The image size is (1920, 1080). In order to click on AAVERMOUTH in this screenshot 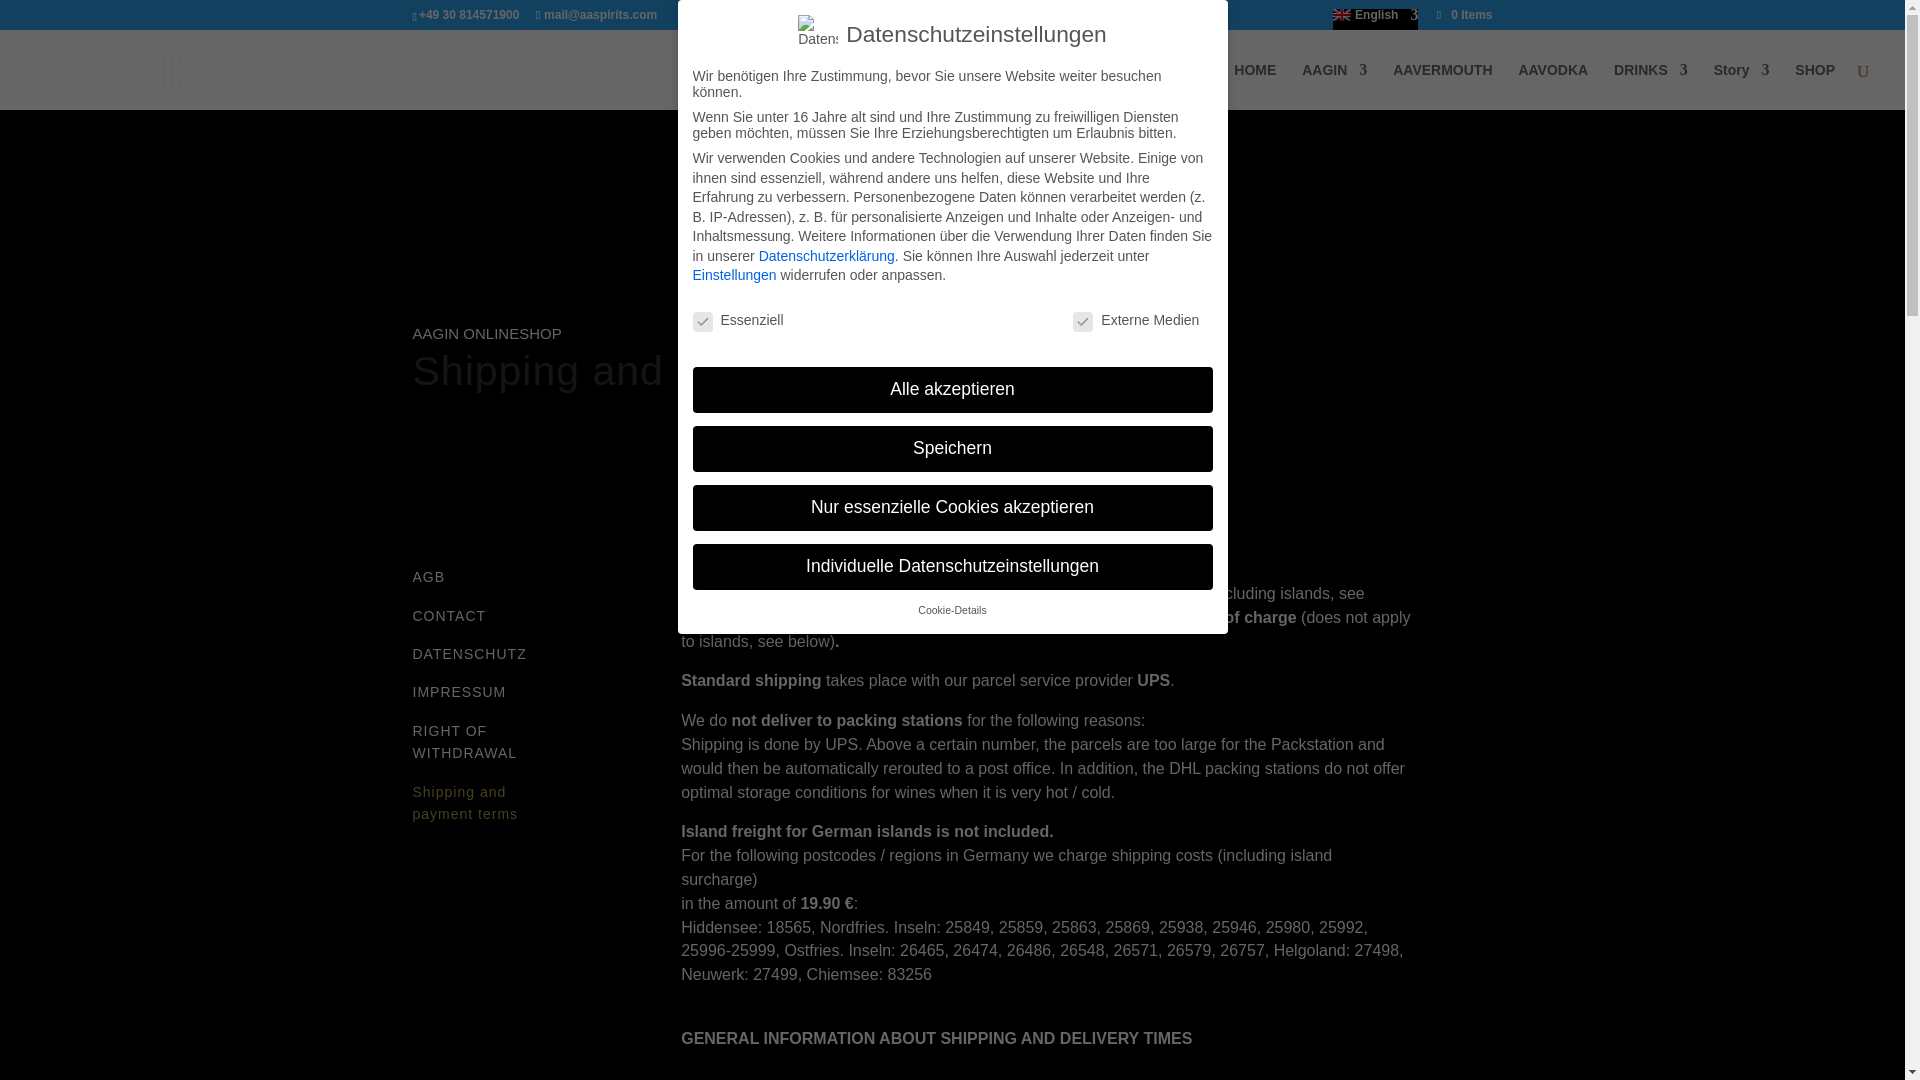, I will do `click(1442, 86)`.